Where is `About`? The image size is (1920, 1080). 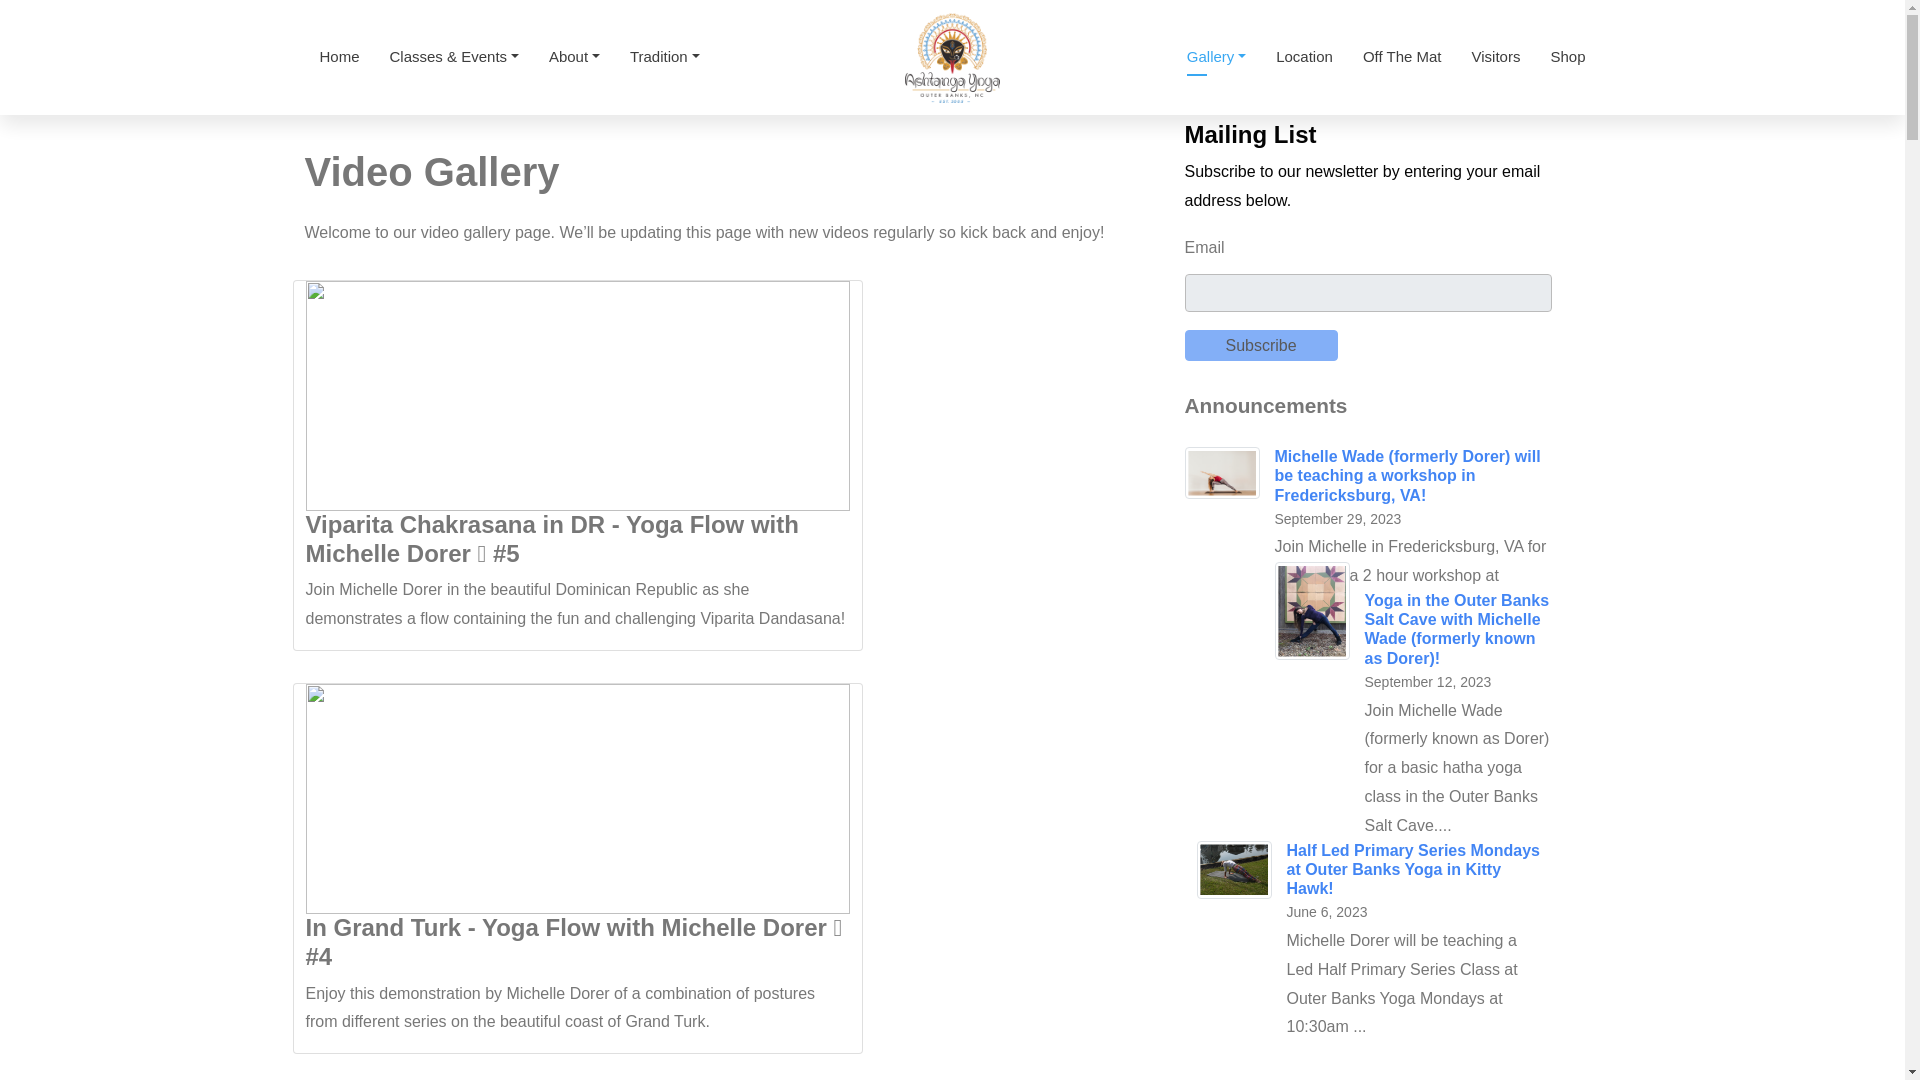
About is located at coordinates (574, 58).